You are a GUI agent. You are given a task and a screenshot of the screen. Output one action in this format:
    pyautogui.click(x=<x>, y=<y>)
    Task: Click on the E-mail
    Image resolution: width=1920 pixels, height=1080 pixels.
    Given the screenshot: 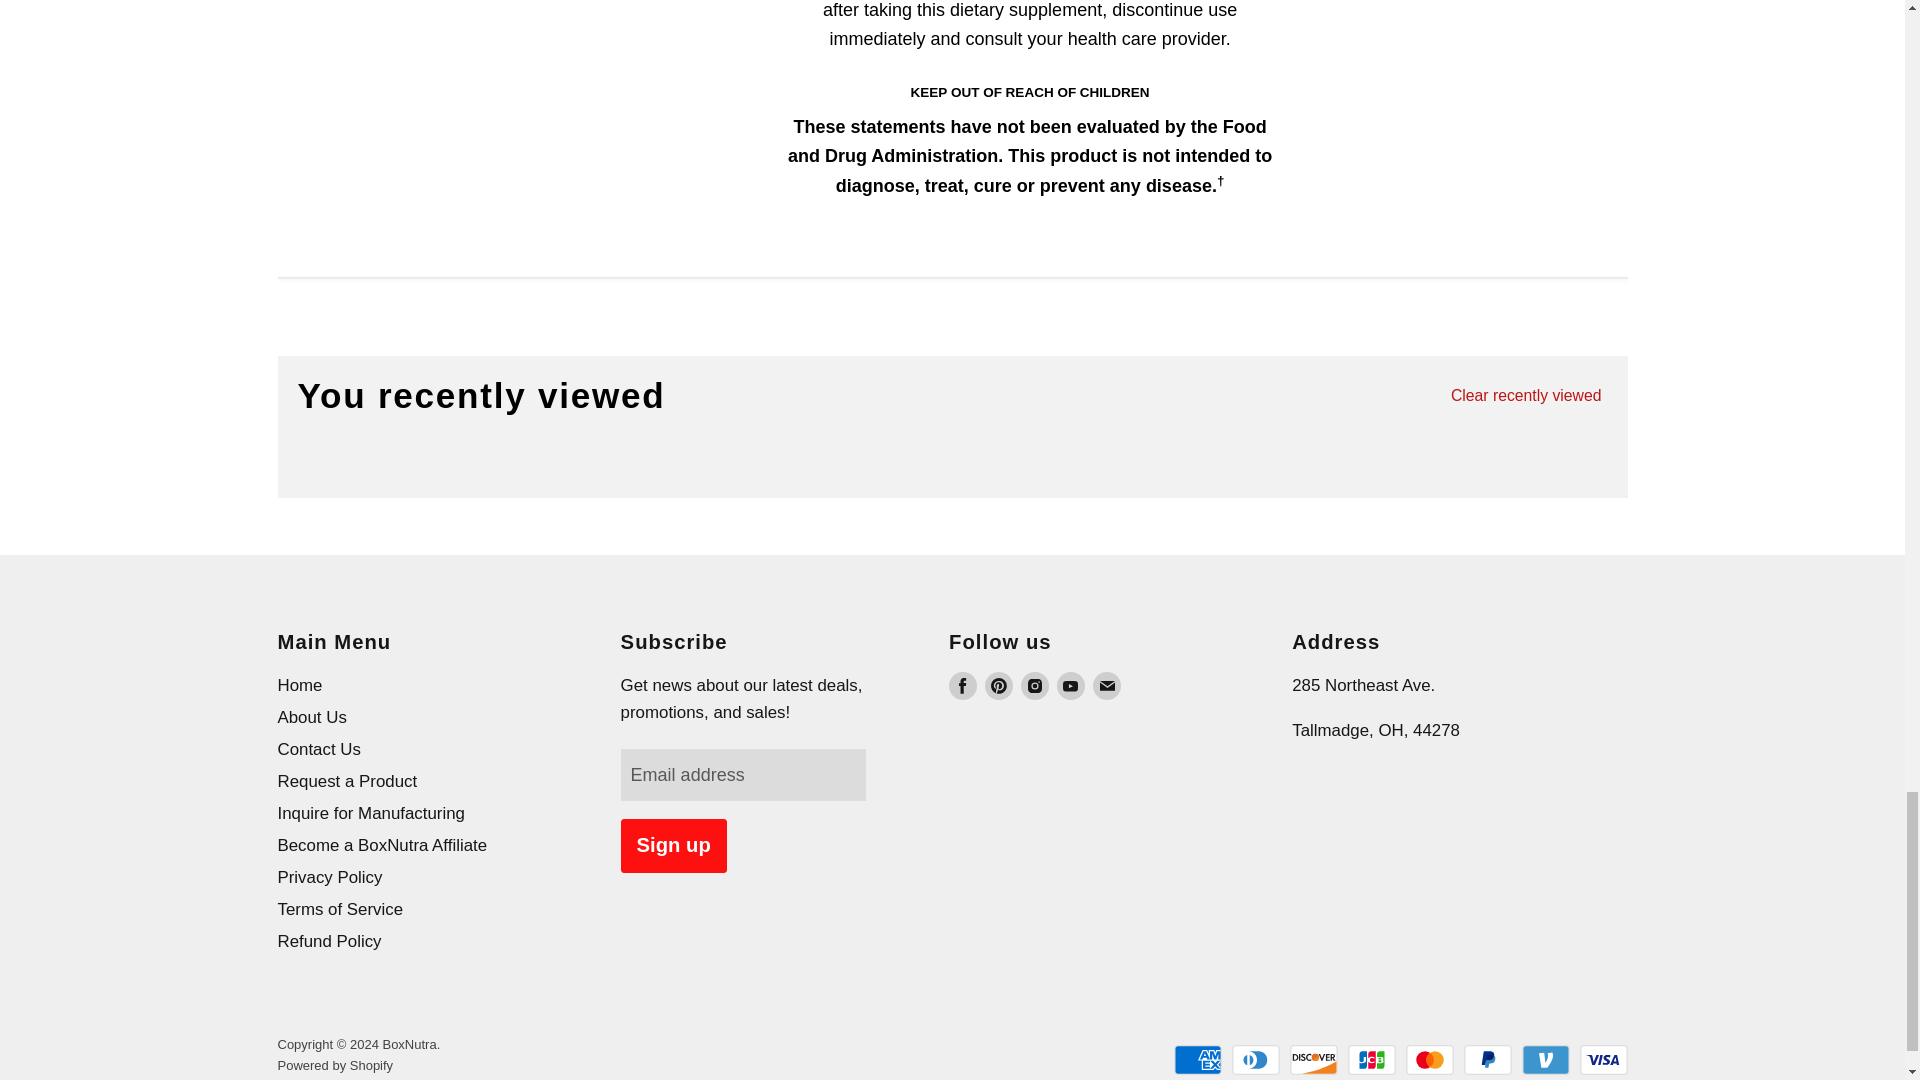 What is the action you would take?
    pyautogui.click(x=1106, y=685)
    